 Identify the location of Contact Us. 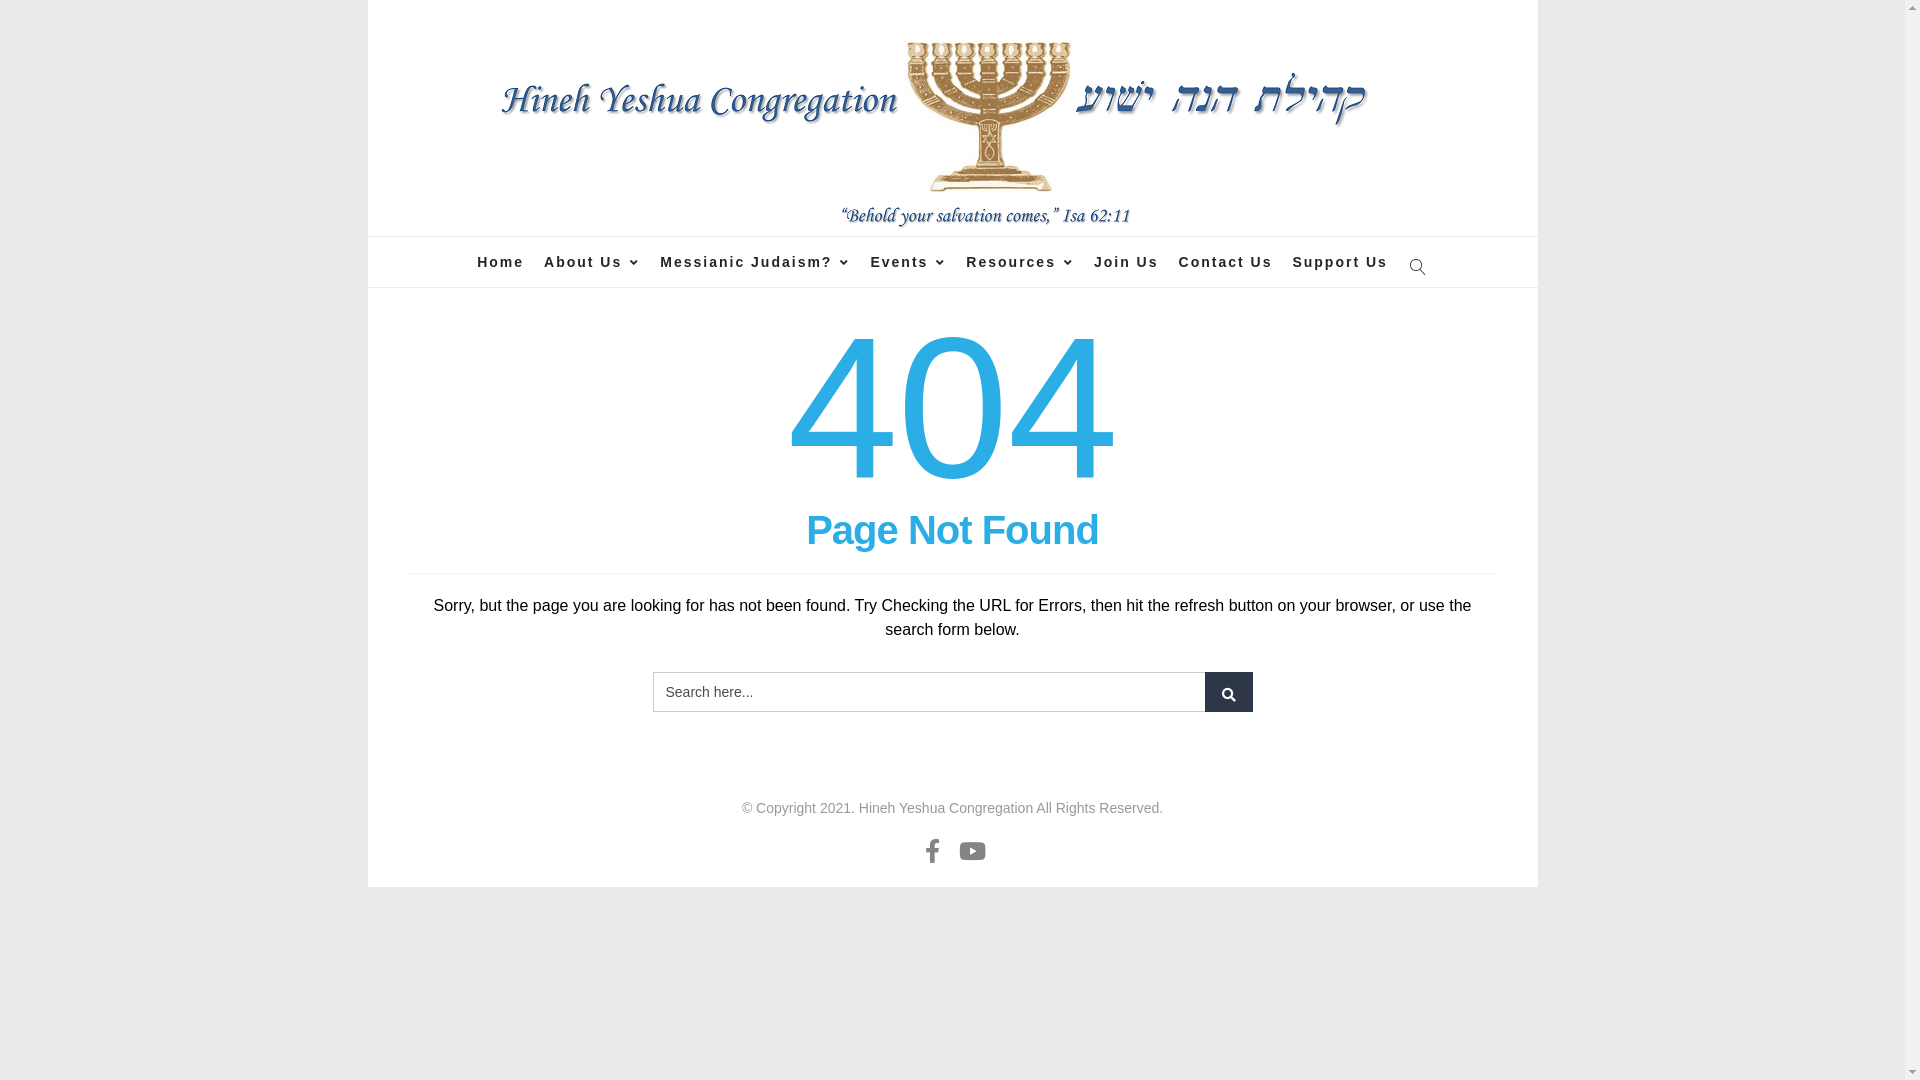
(1226, 262).